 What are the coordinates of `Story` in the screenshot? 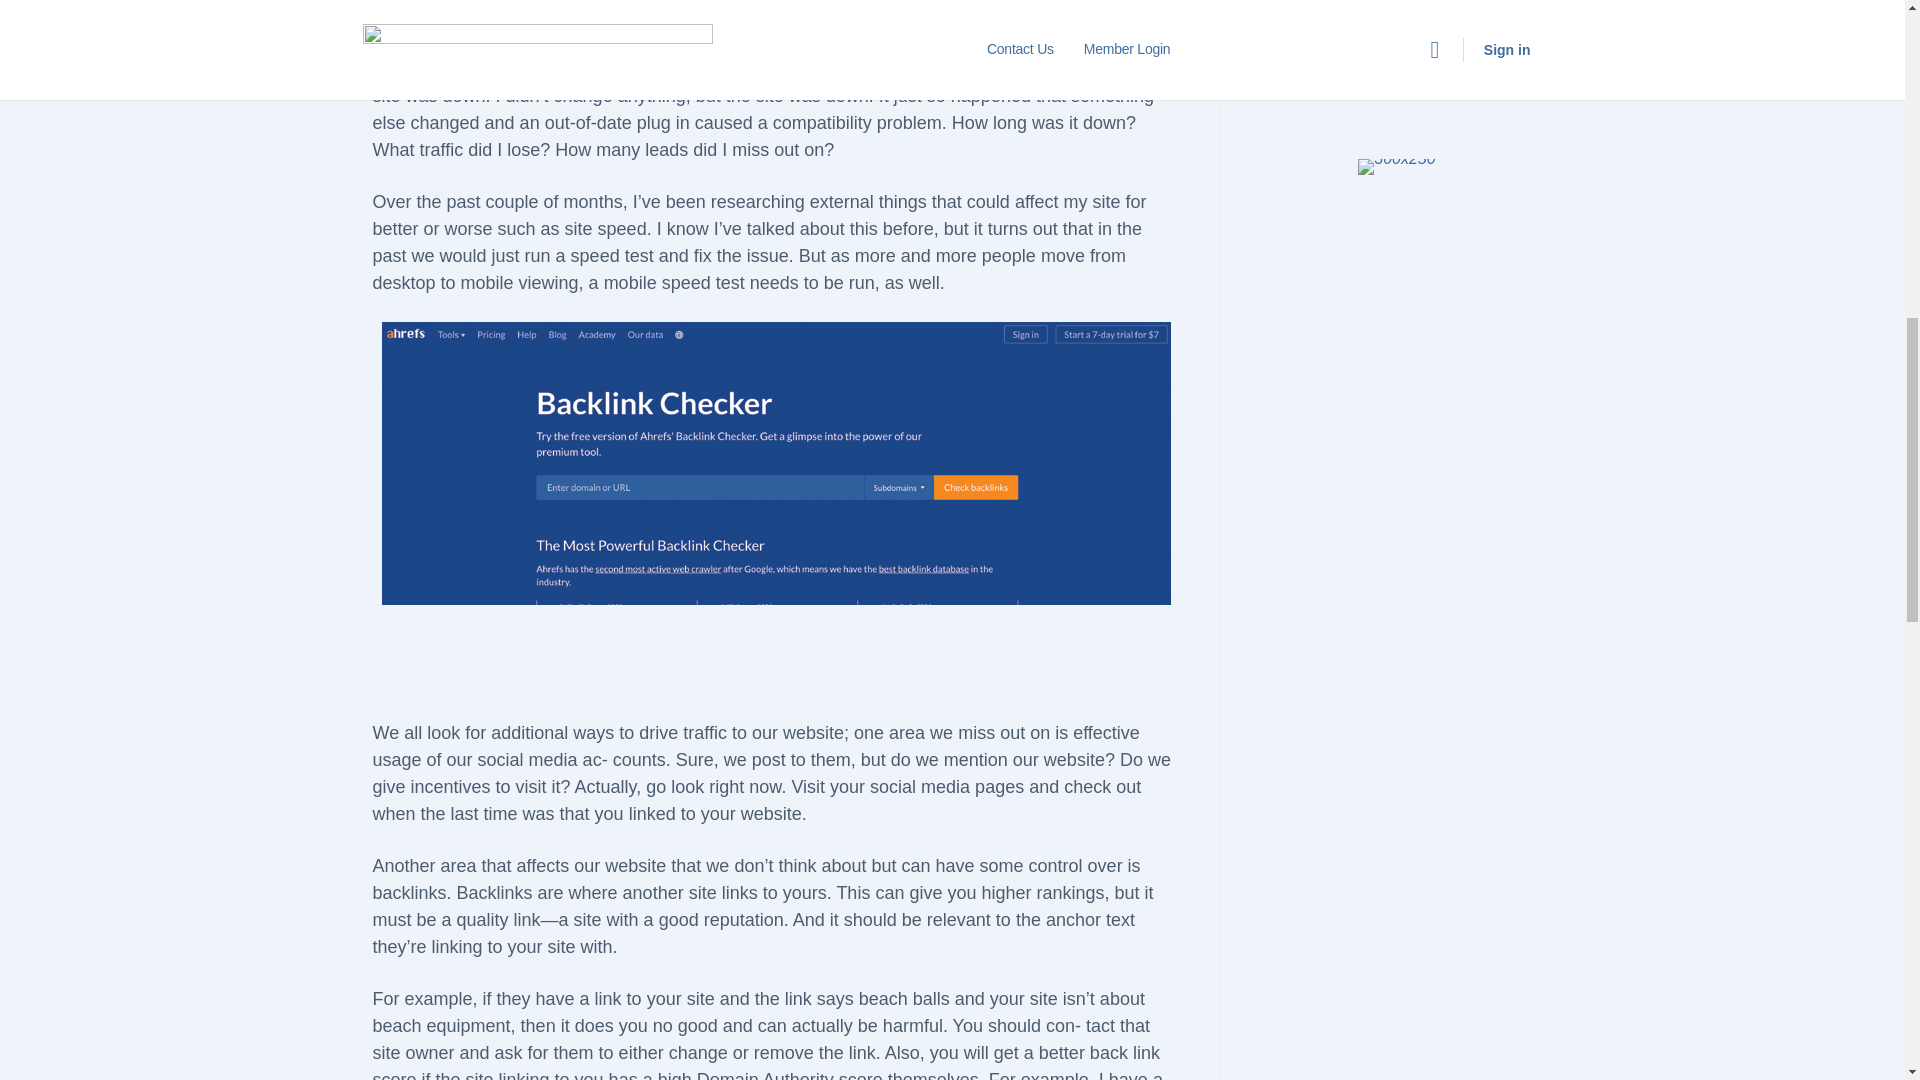 It's located at (1396, 59).